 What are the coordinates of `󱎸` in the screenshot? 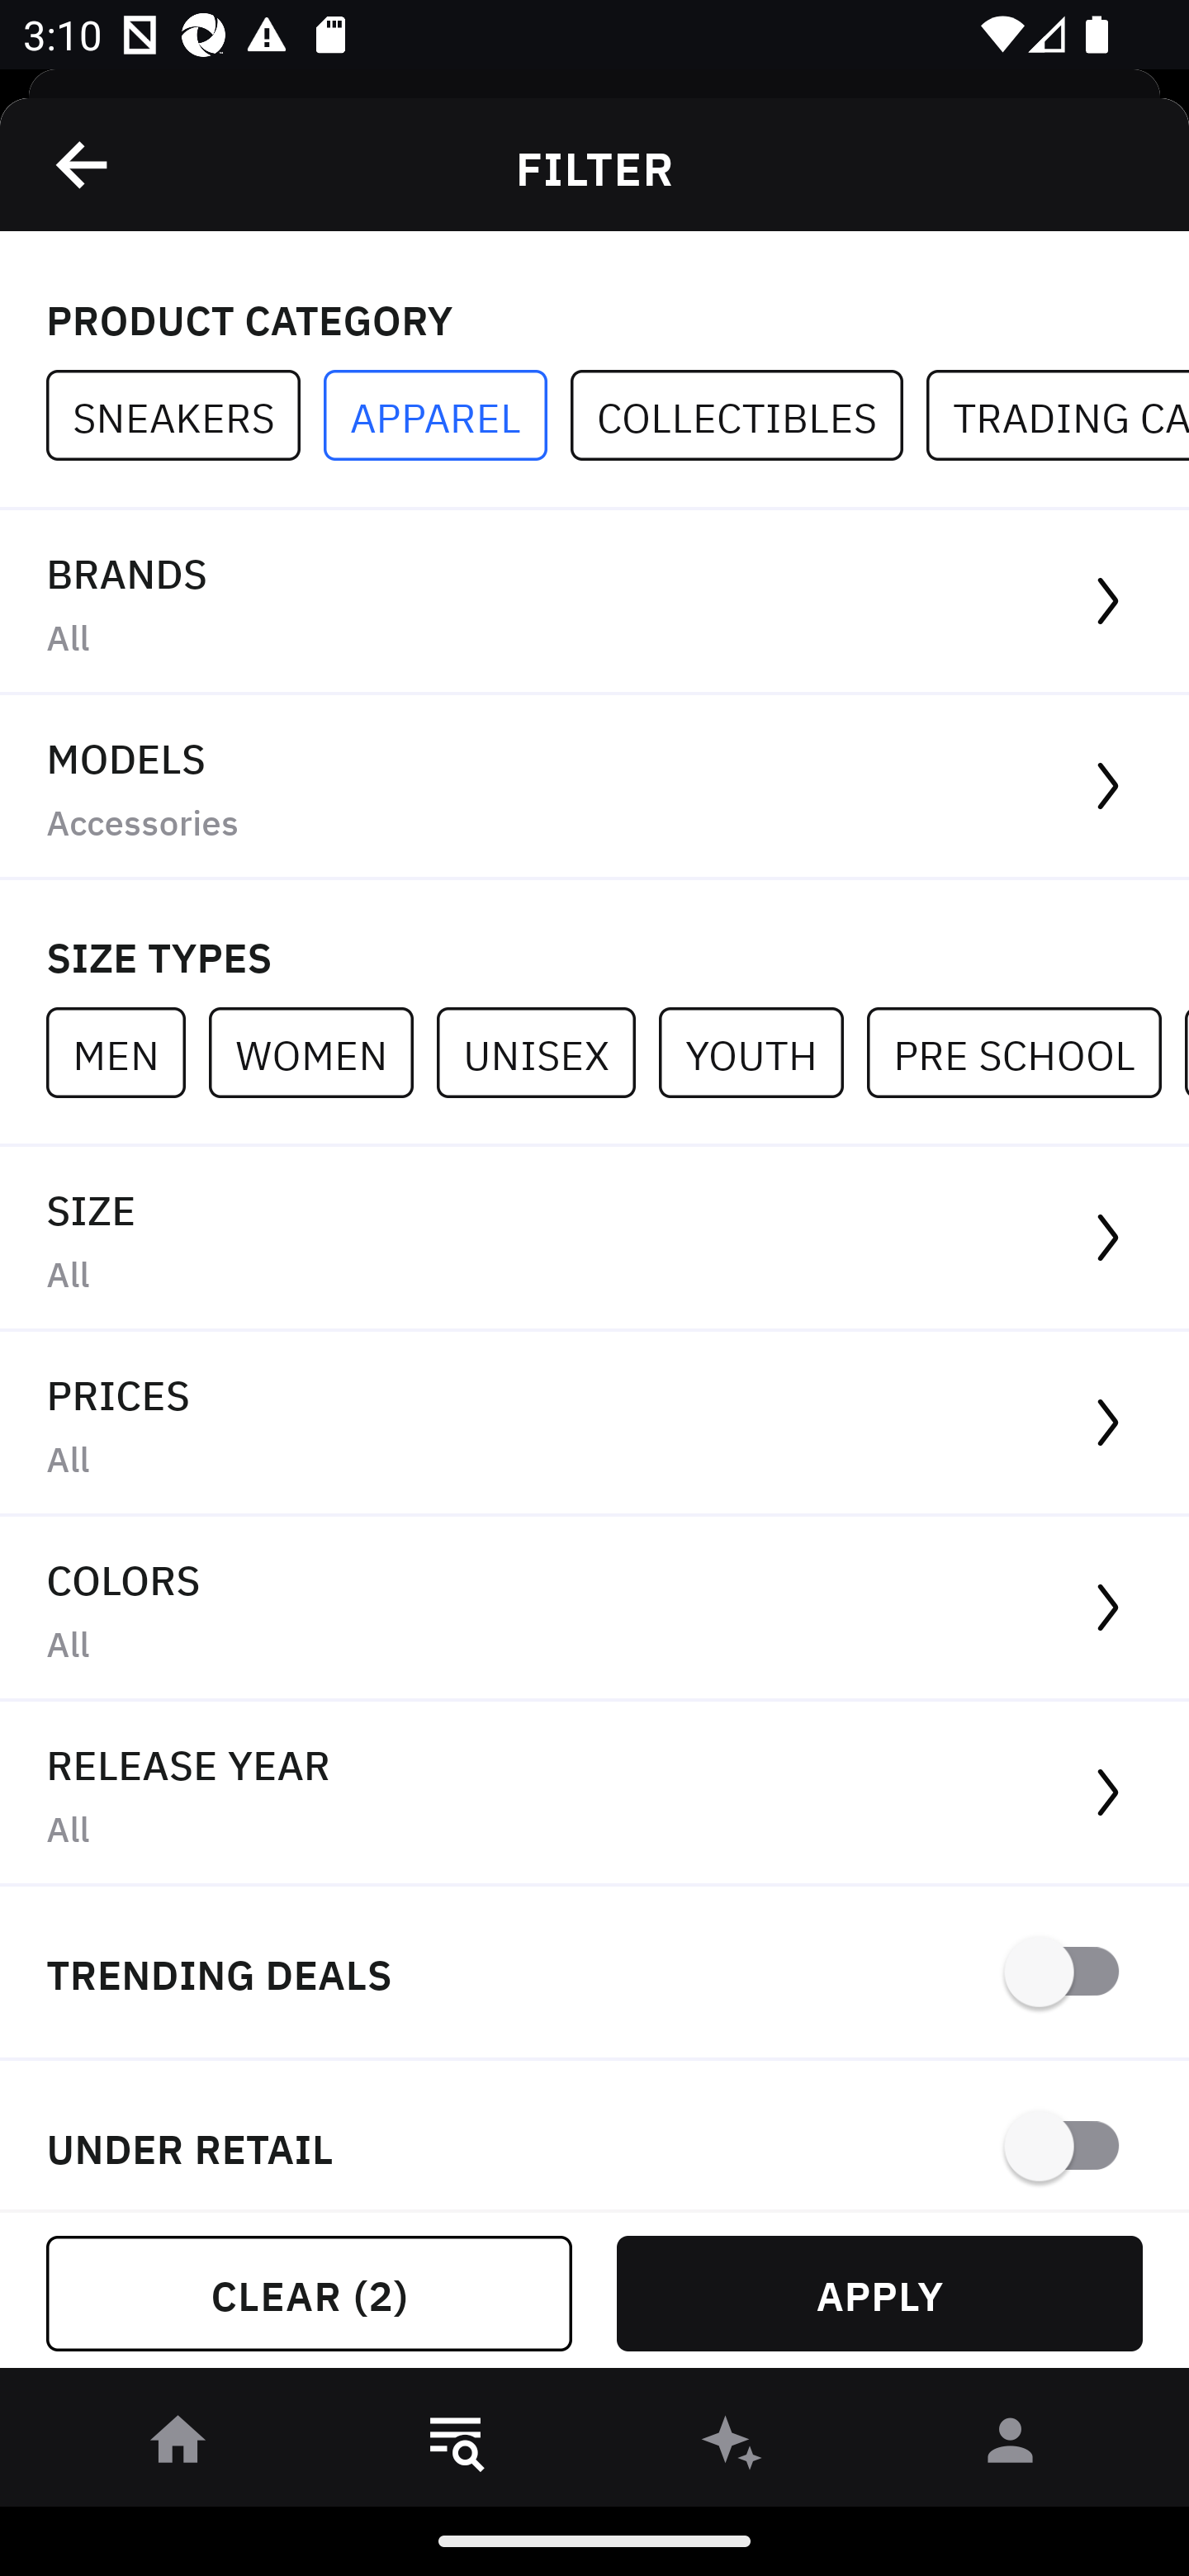 It's located at (456, 2446).